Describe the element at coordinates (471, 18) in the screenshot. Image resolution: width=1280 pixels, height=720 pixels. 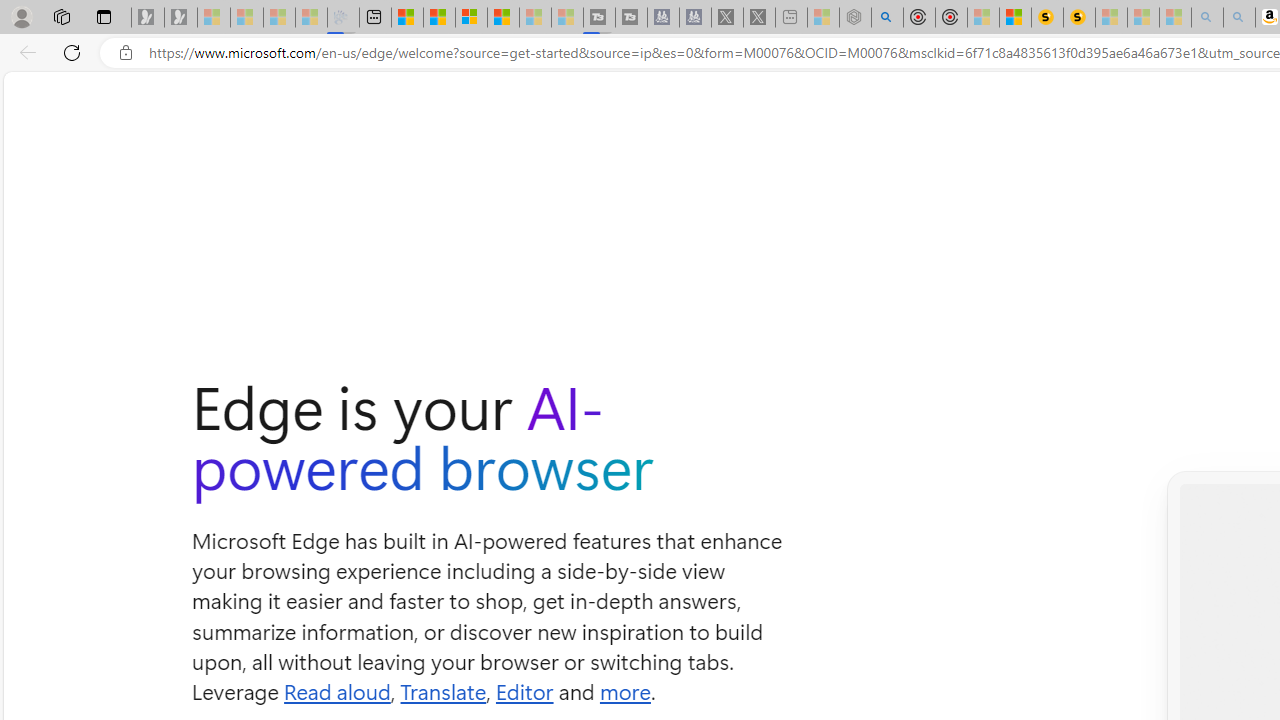
I see `Overview` at that location.